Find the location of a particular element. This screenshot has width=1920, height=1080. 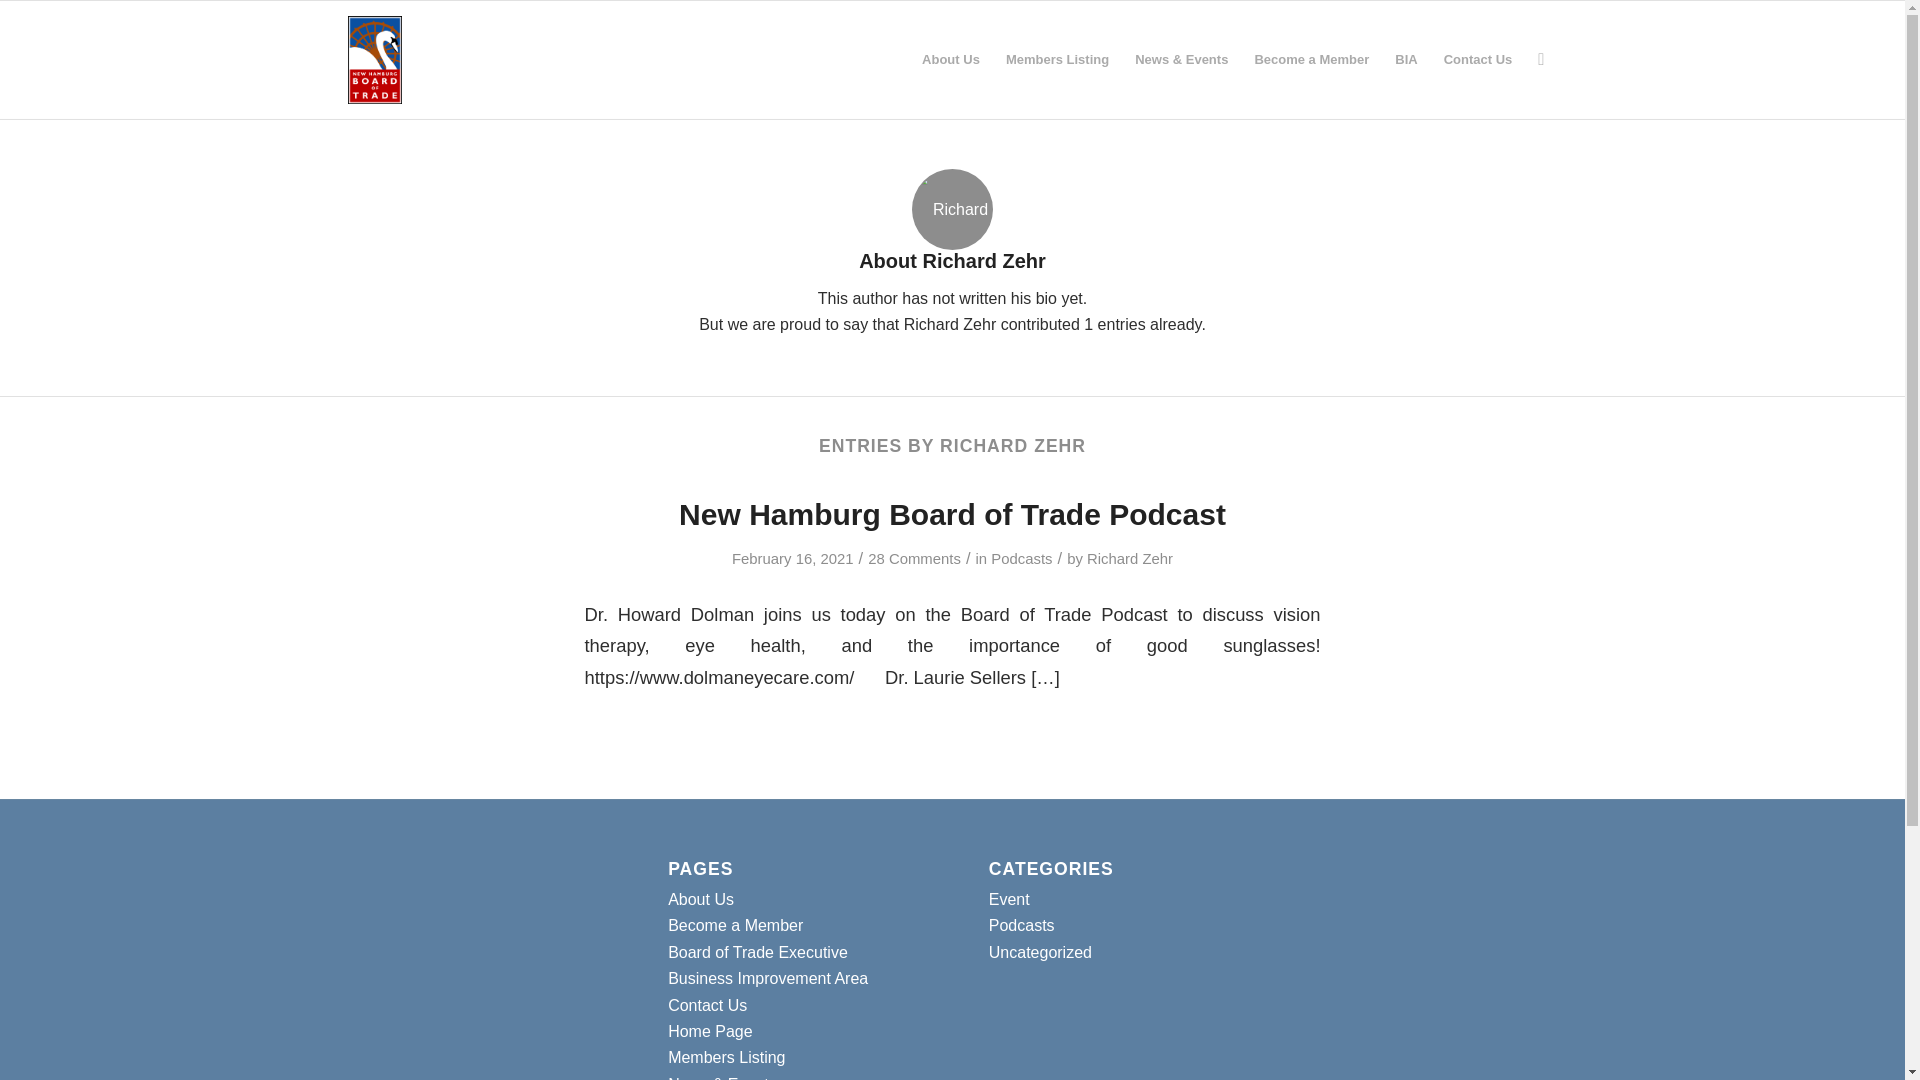

New Hamburg Board of Trade Podcast is located at coordinates (952, 514).